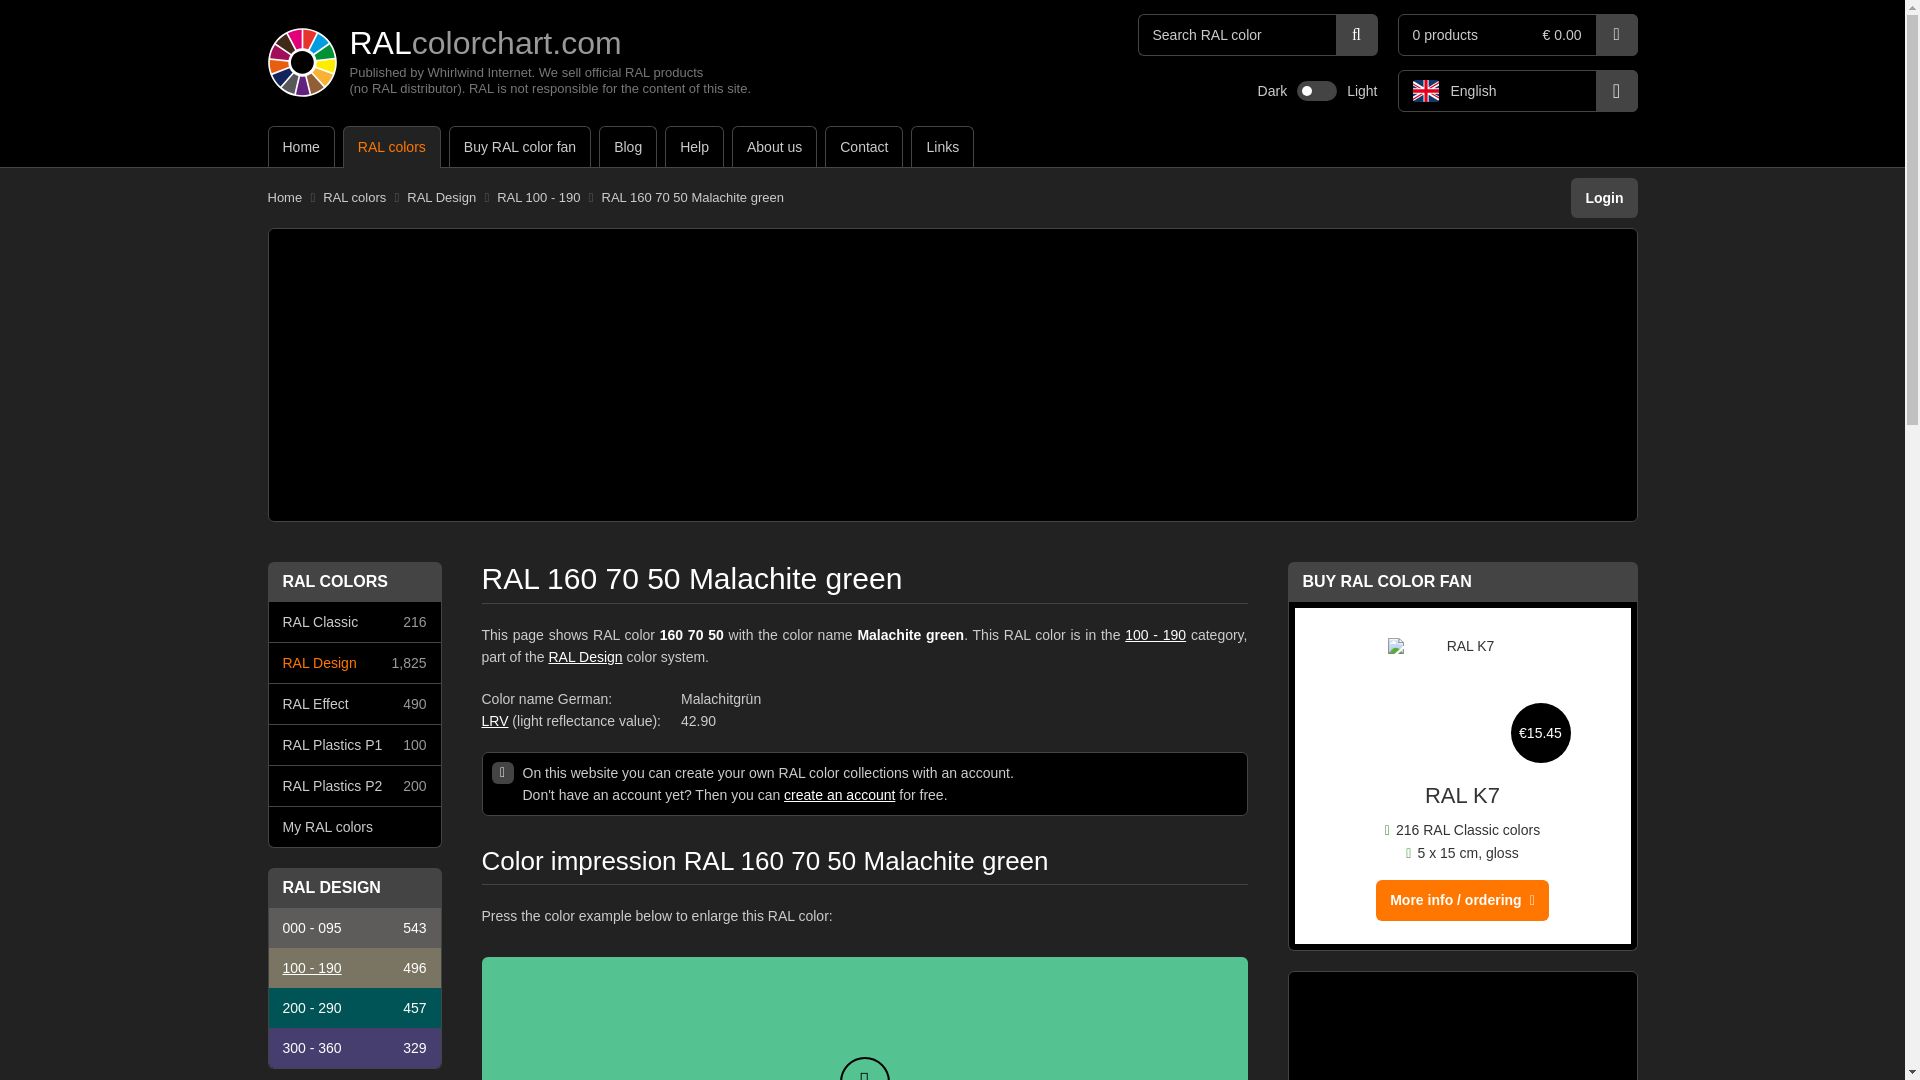  What do you see at coordinates (864, 147) in the screenshot?
I see `Contact` at bounding box center [864, 147].